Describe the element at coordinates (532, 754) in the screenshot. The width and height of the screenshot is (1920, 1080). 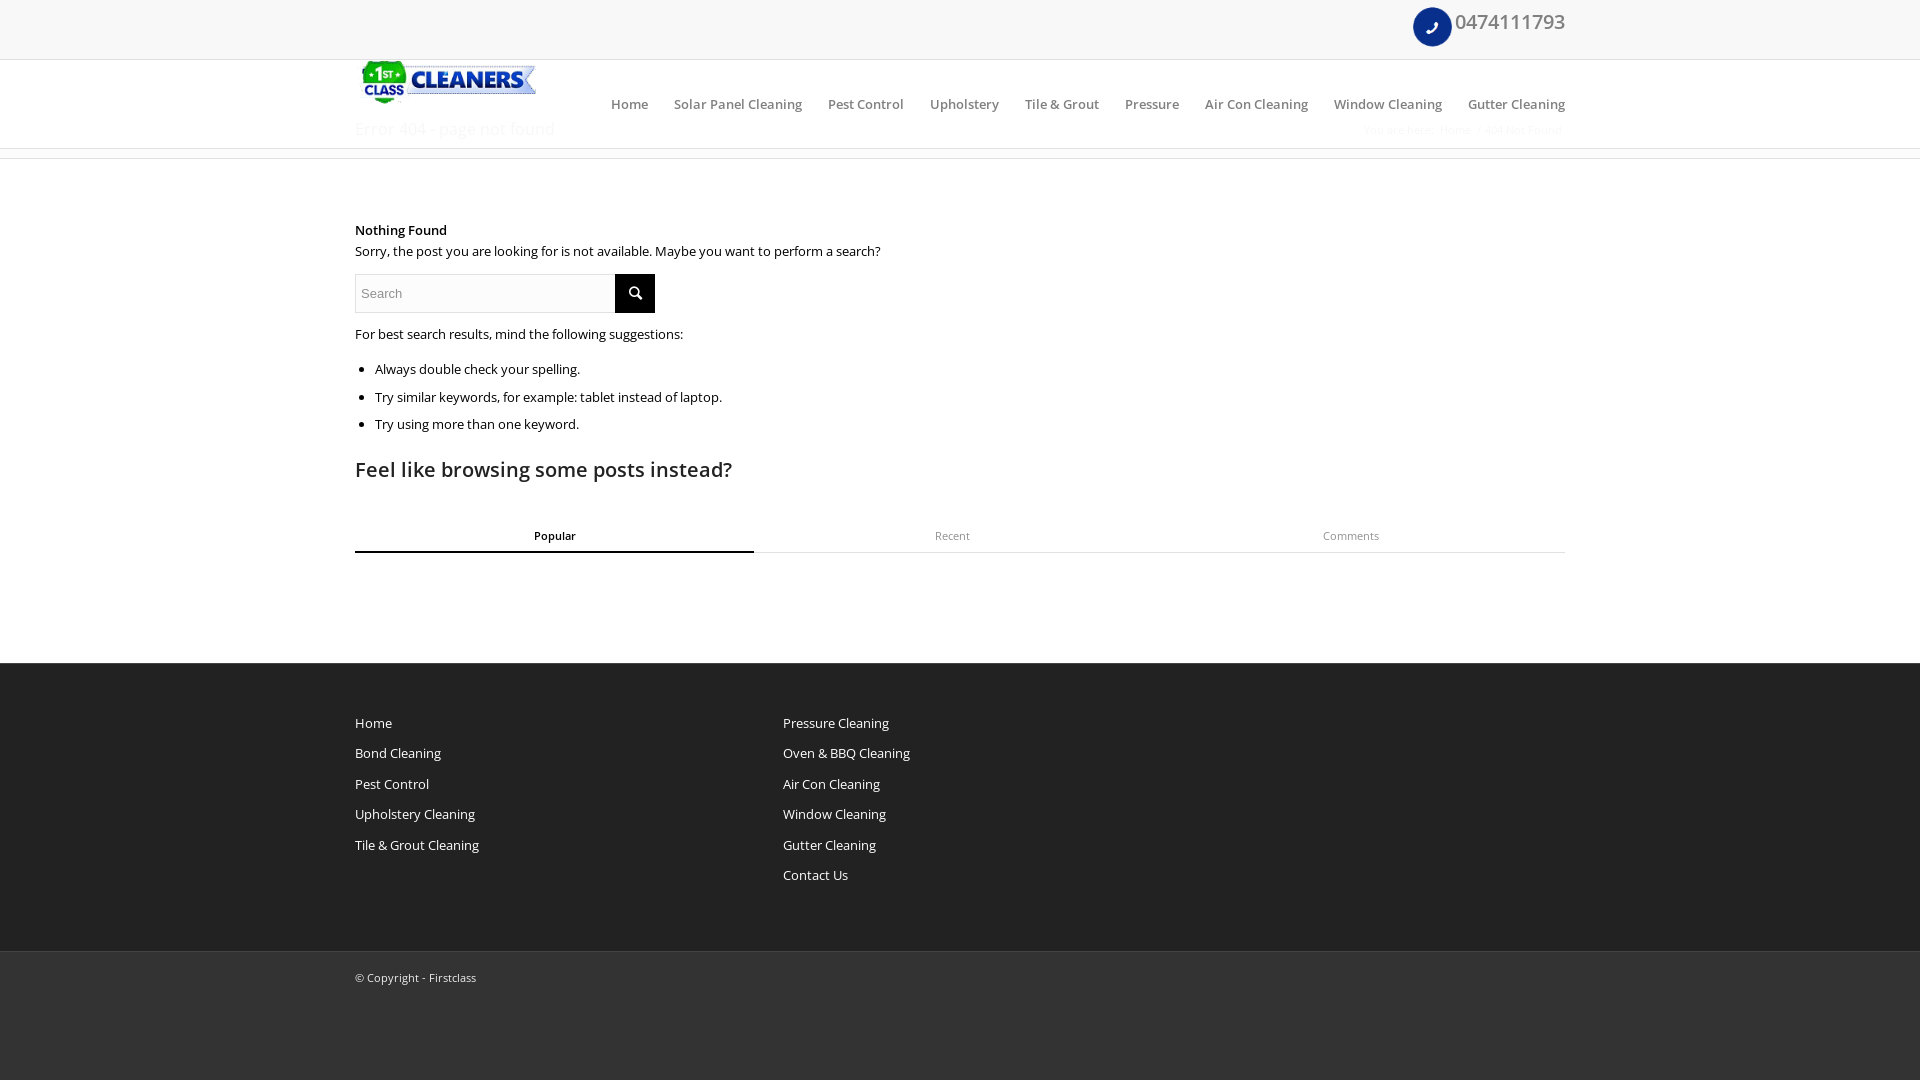
I see `Bond Cleaning` at that location.